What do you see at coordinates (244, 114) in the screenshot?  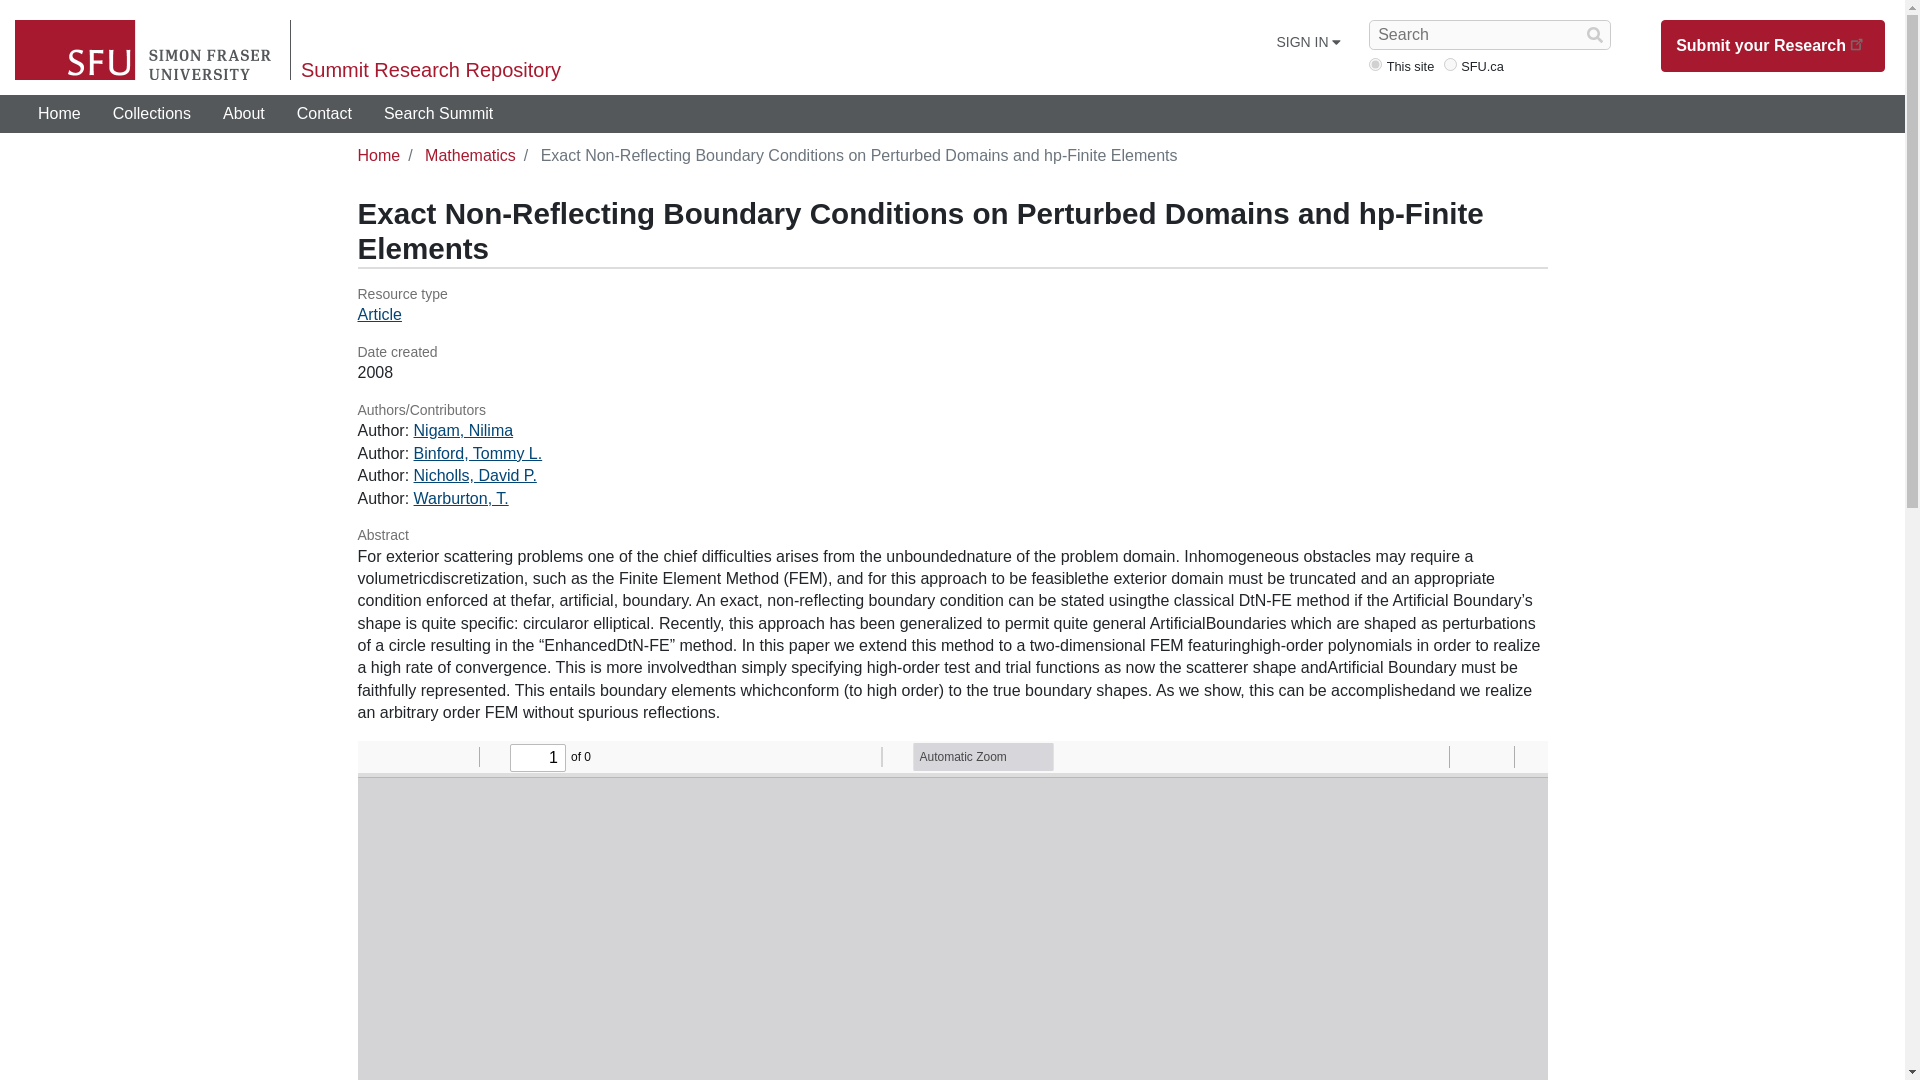 I see `About this site` at bounding box center [244, 114].